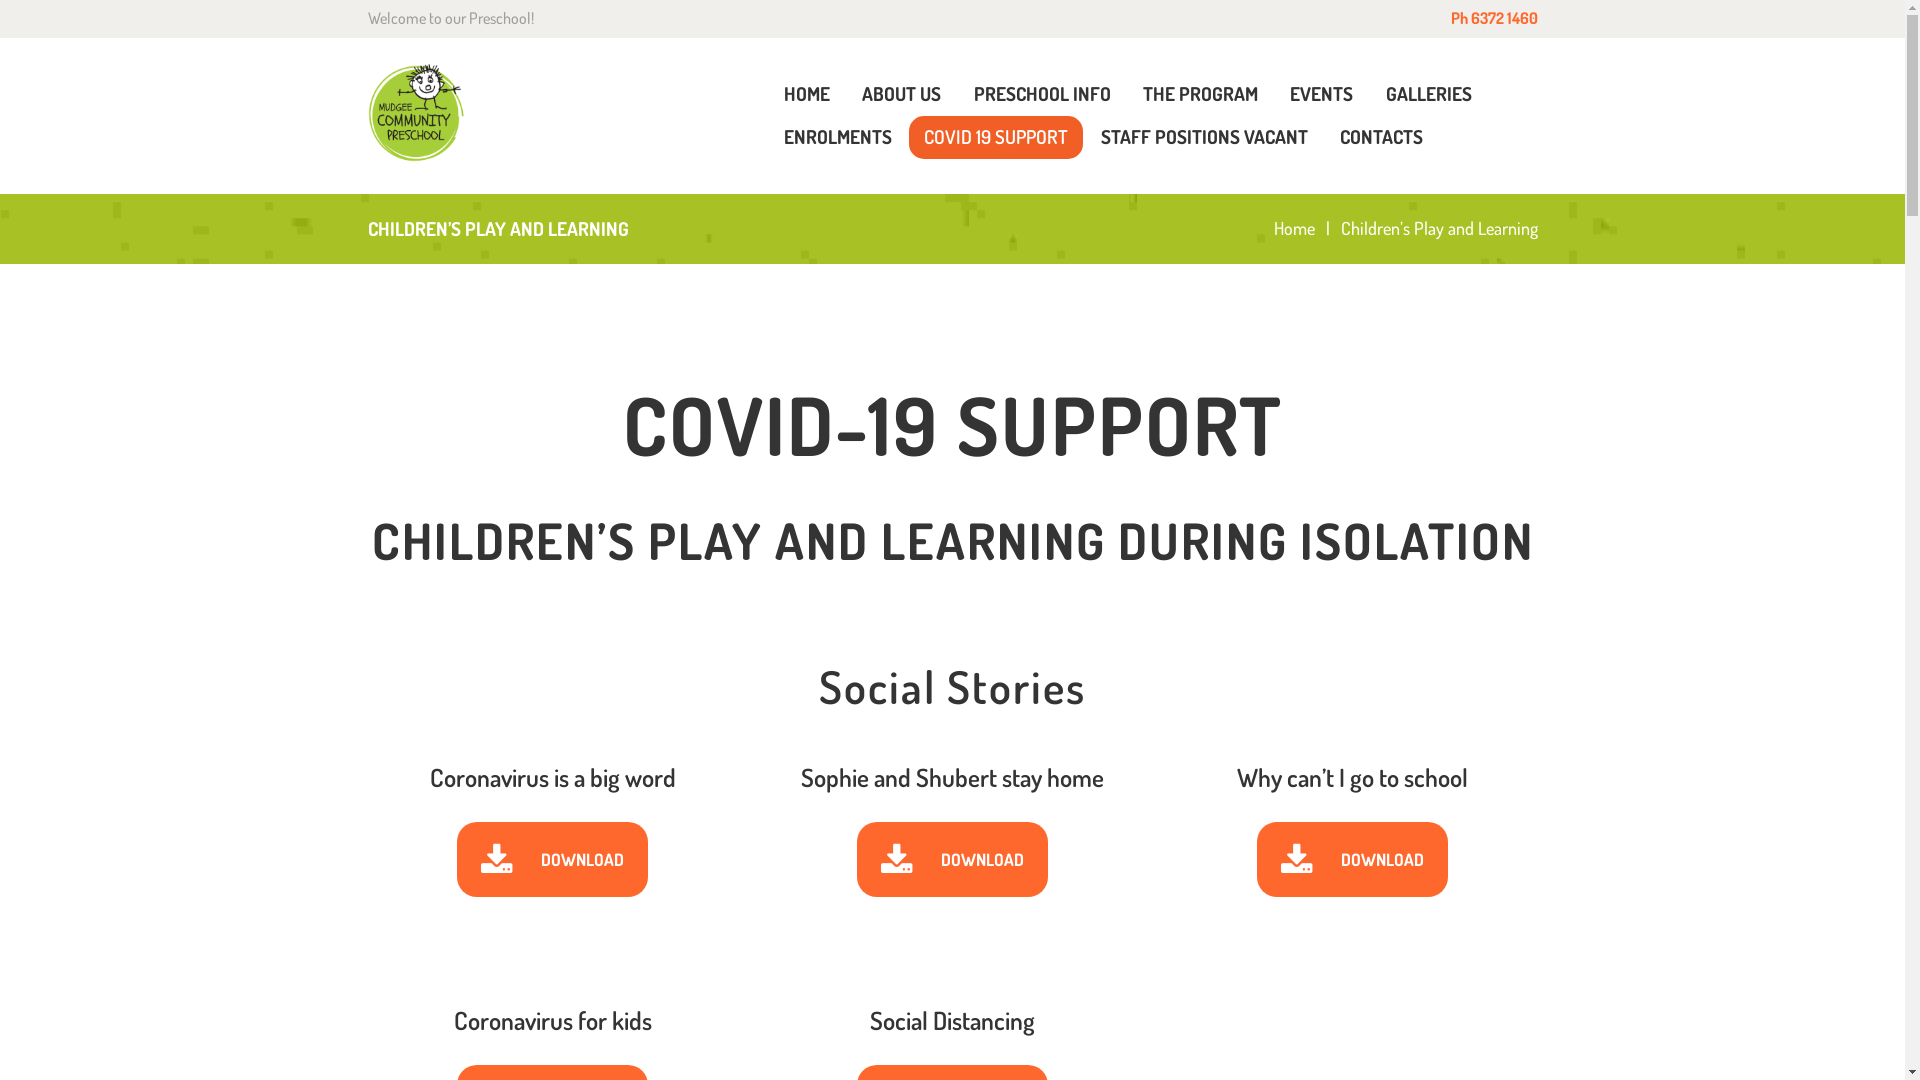 The width and height of the screenshot is (1920, 1080). I want to click on ENROLMENTS, so click(837, 138).